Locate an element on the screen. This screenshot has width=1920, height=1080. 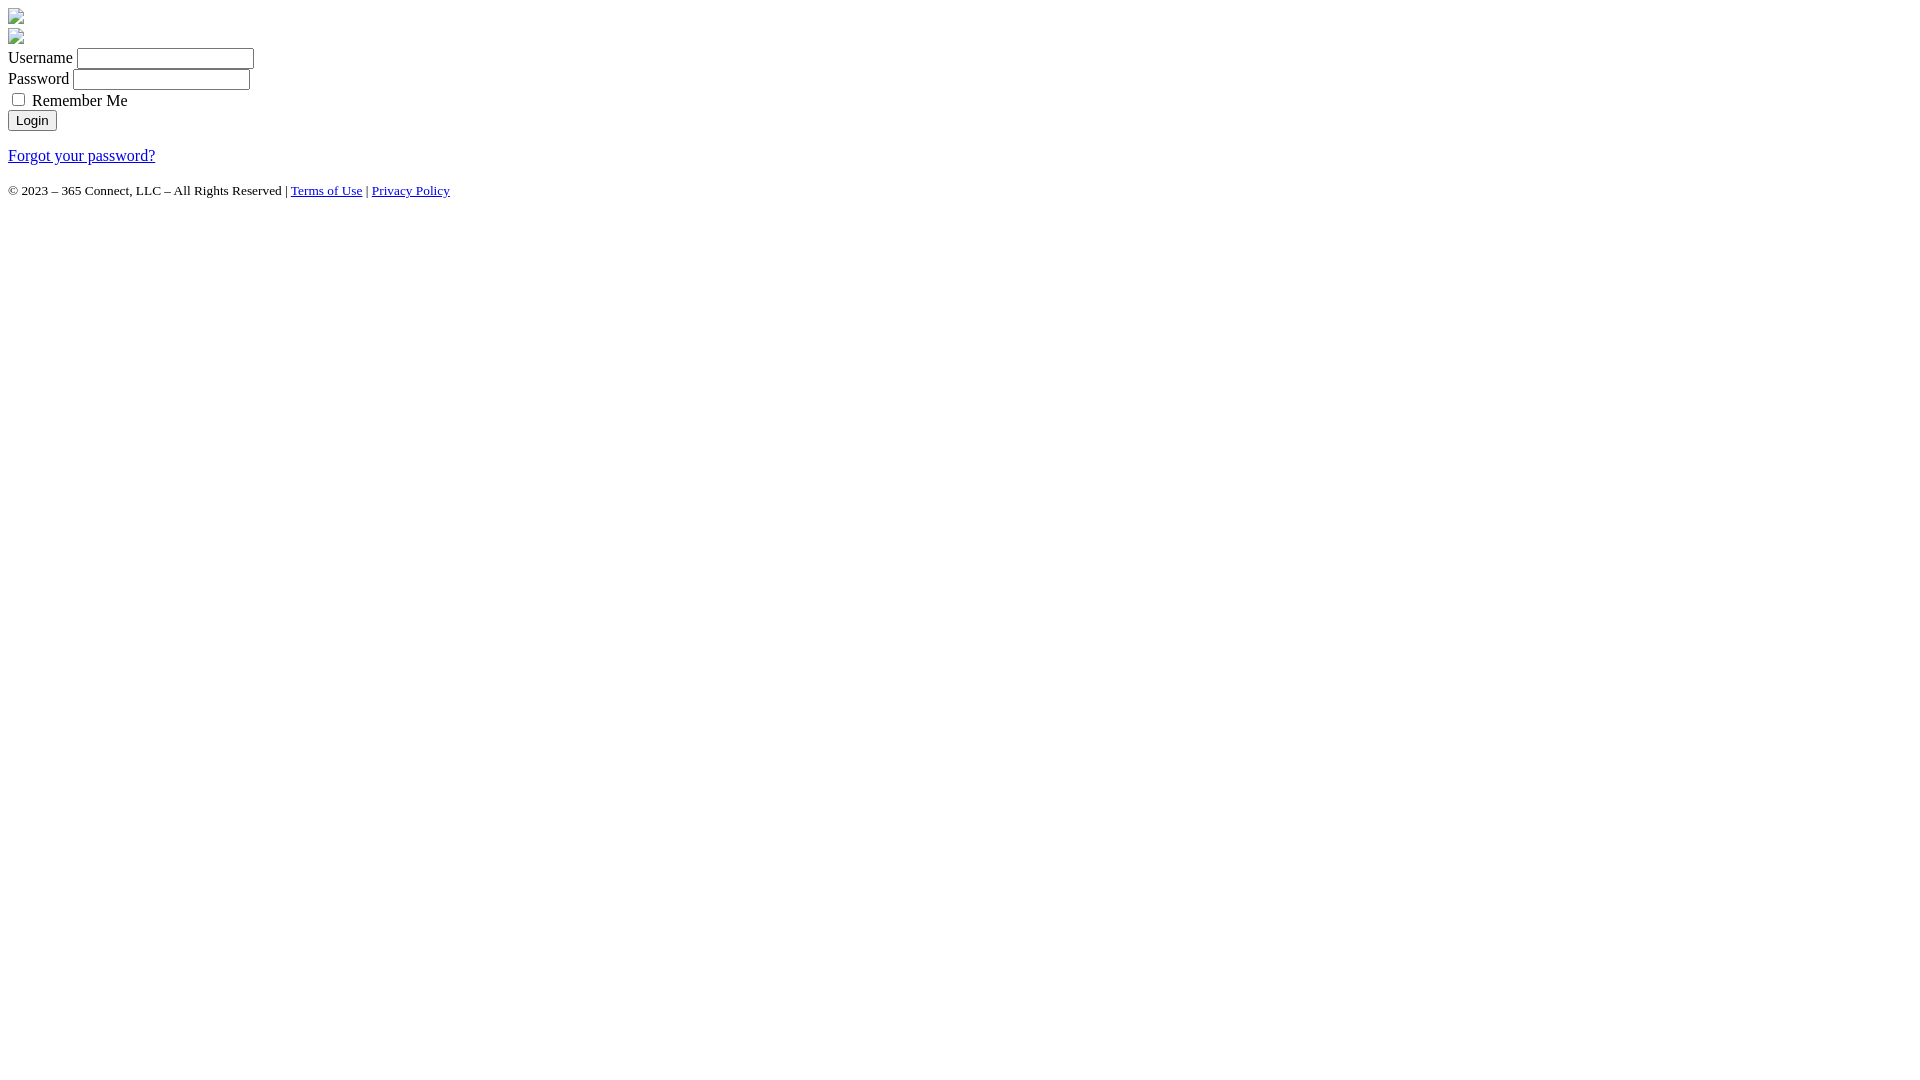
Terms of Use is located at coordinates (327, 190).